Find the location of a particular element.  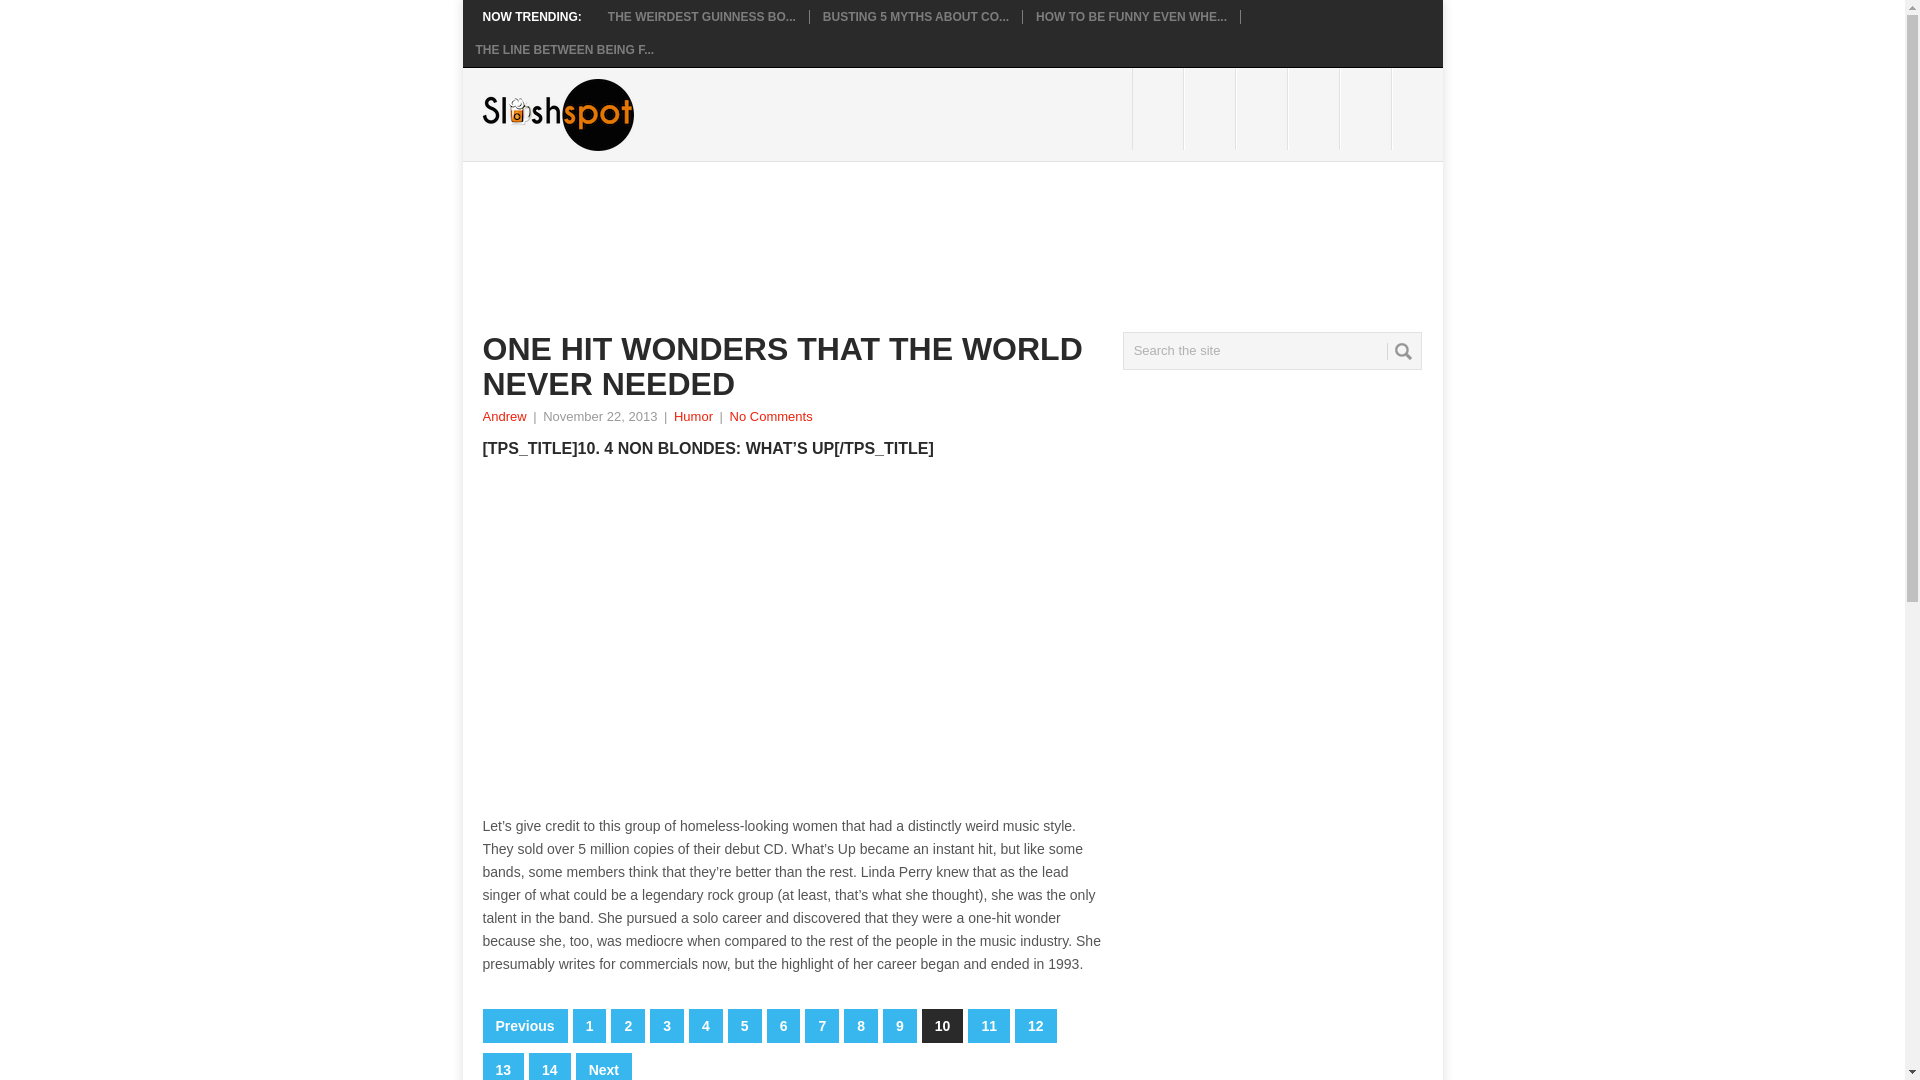

Next is located at coordinates (604, 1066).